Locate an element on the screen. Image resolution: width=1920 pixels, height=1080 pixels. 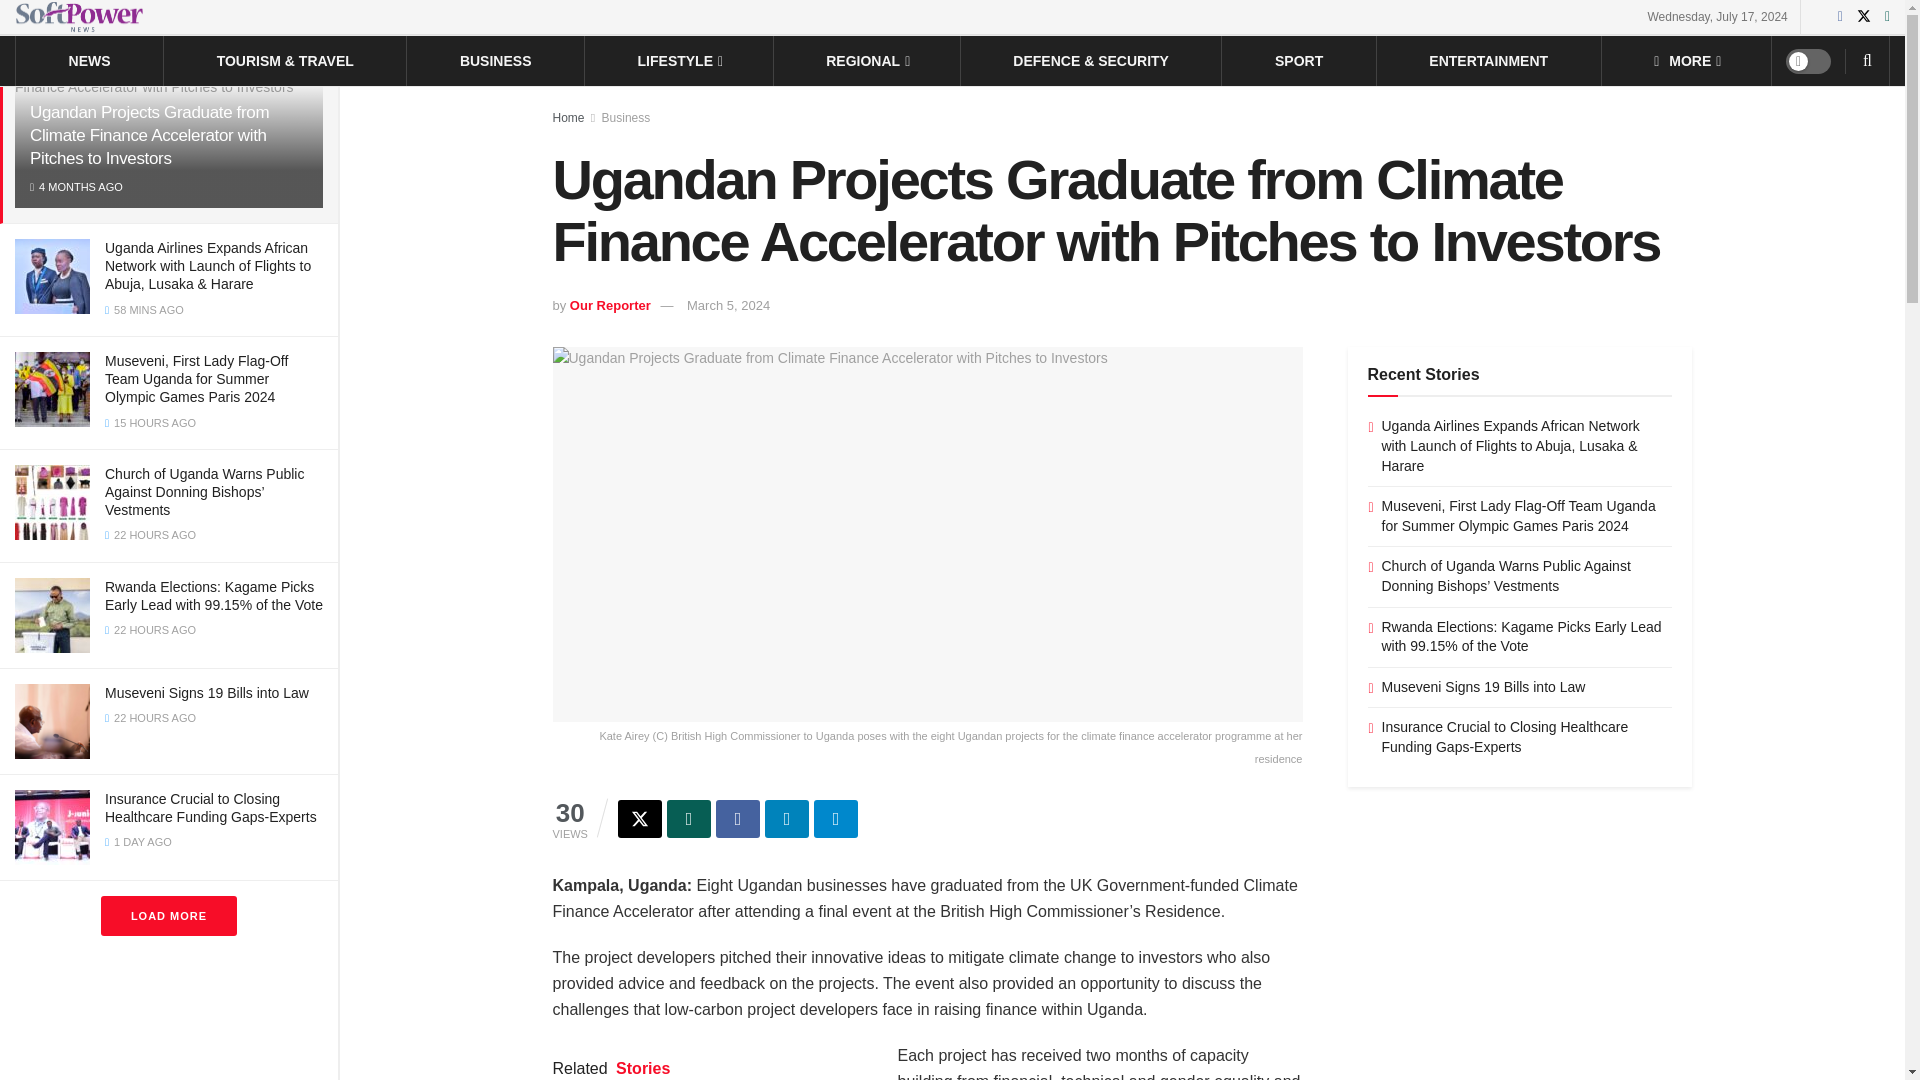
REGIONAL is located at coordinates (866, 60).